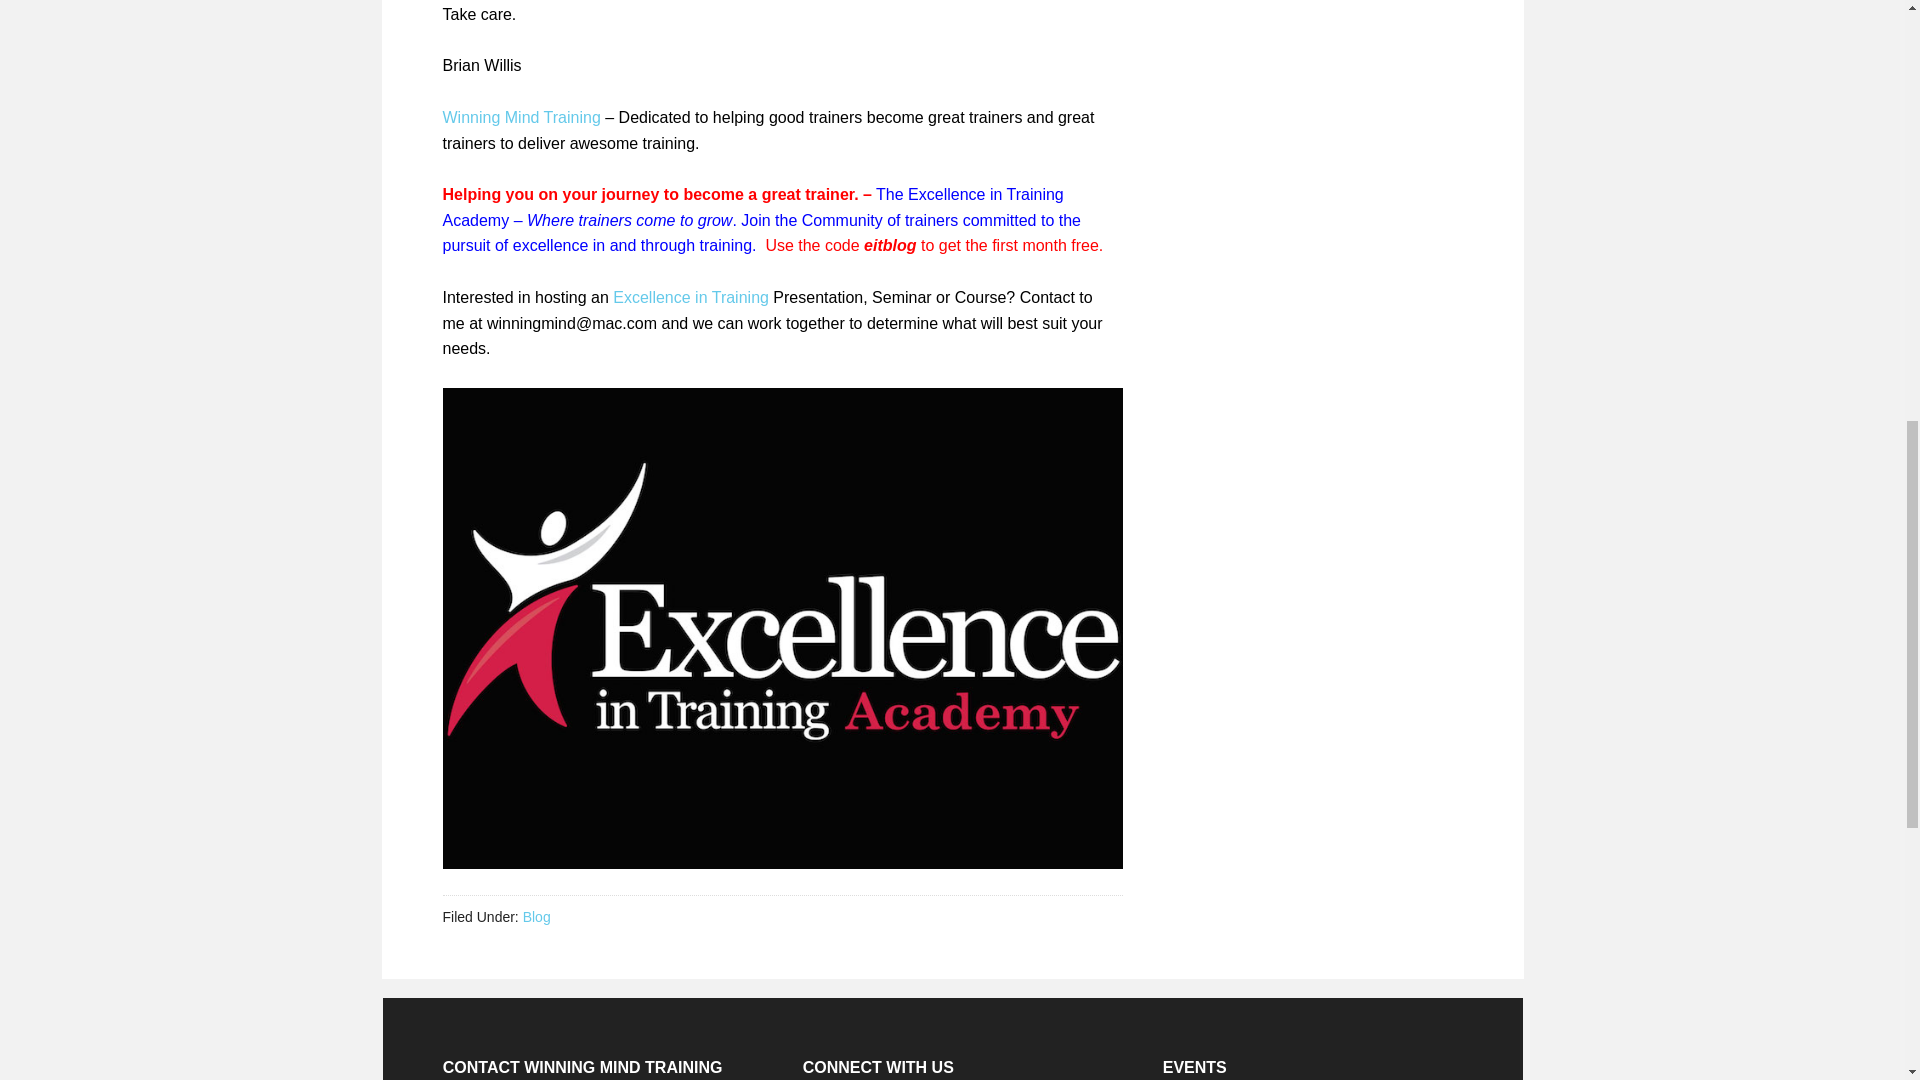 The width and height of the screenshot is (1920, 1080). What do you see at coordinates (690, 297) in the screenshot?
I see `Excellence in Training` at bounding box center [690, 297].